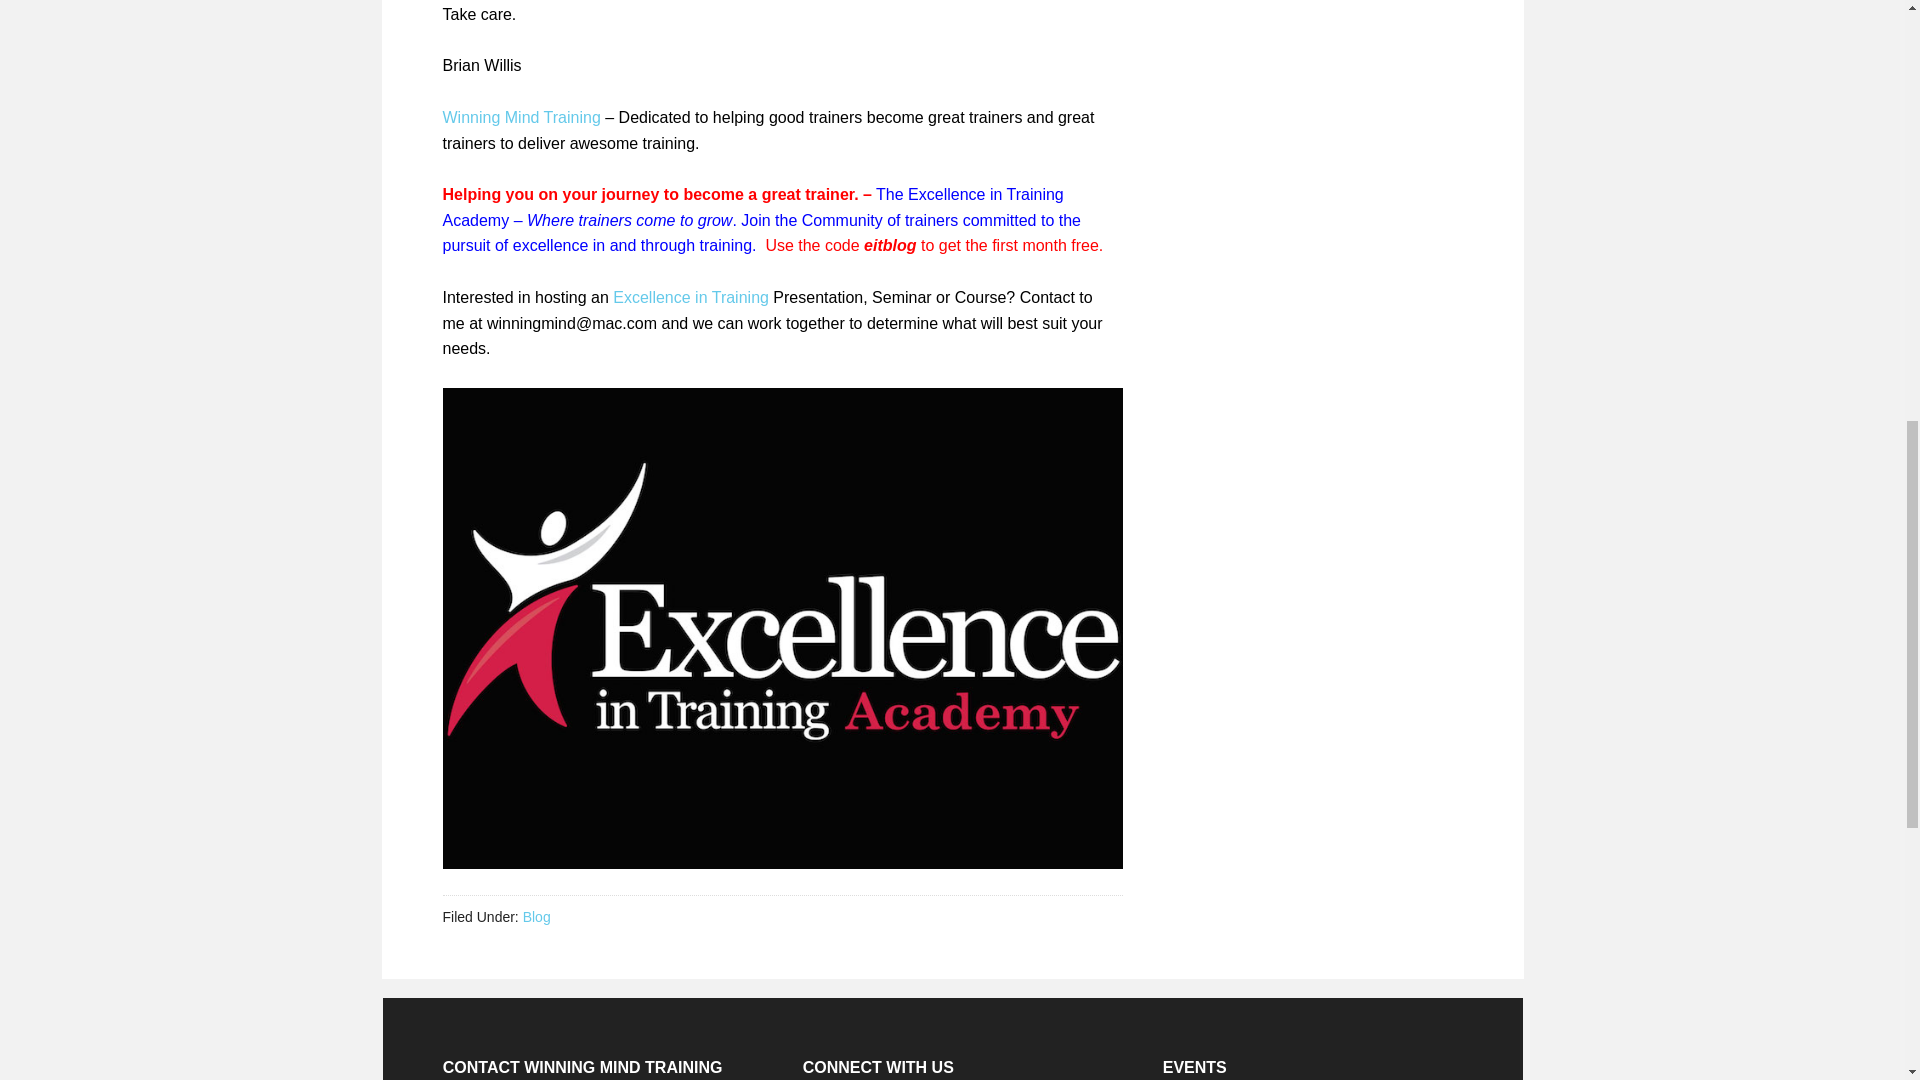 The width and height of the screenshot is (1920, 1080). What do you see at coordinates (690, 297) in the screenshot?
I see `Excellence in Training` at bounding box center [690, 297].